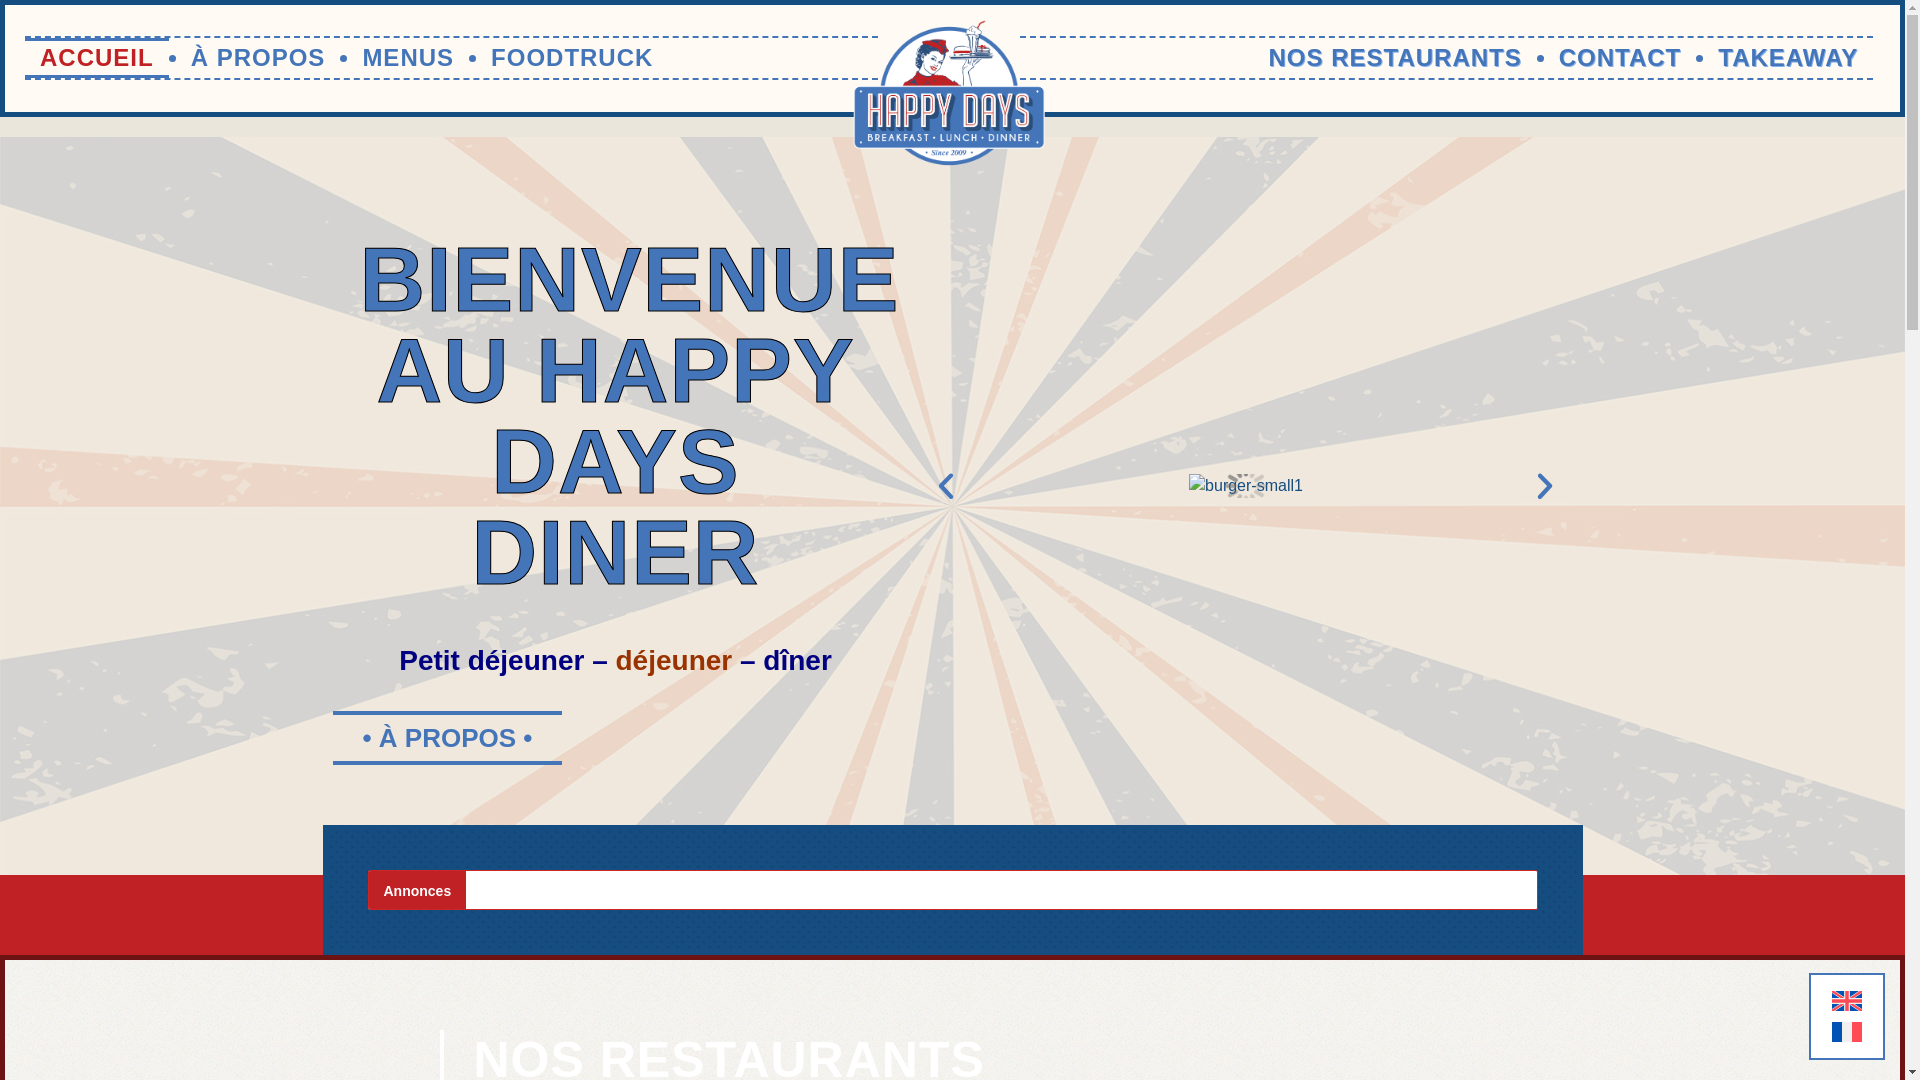  Describe the element at coordinates (97, 58) in the screenshot. I see `ACCUEIL` at that location.